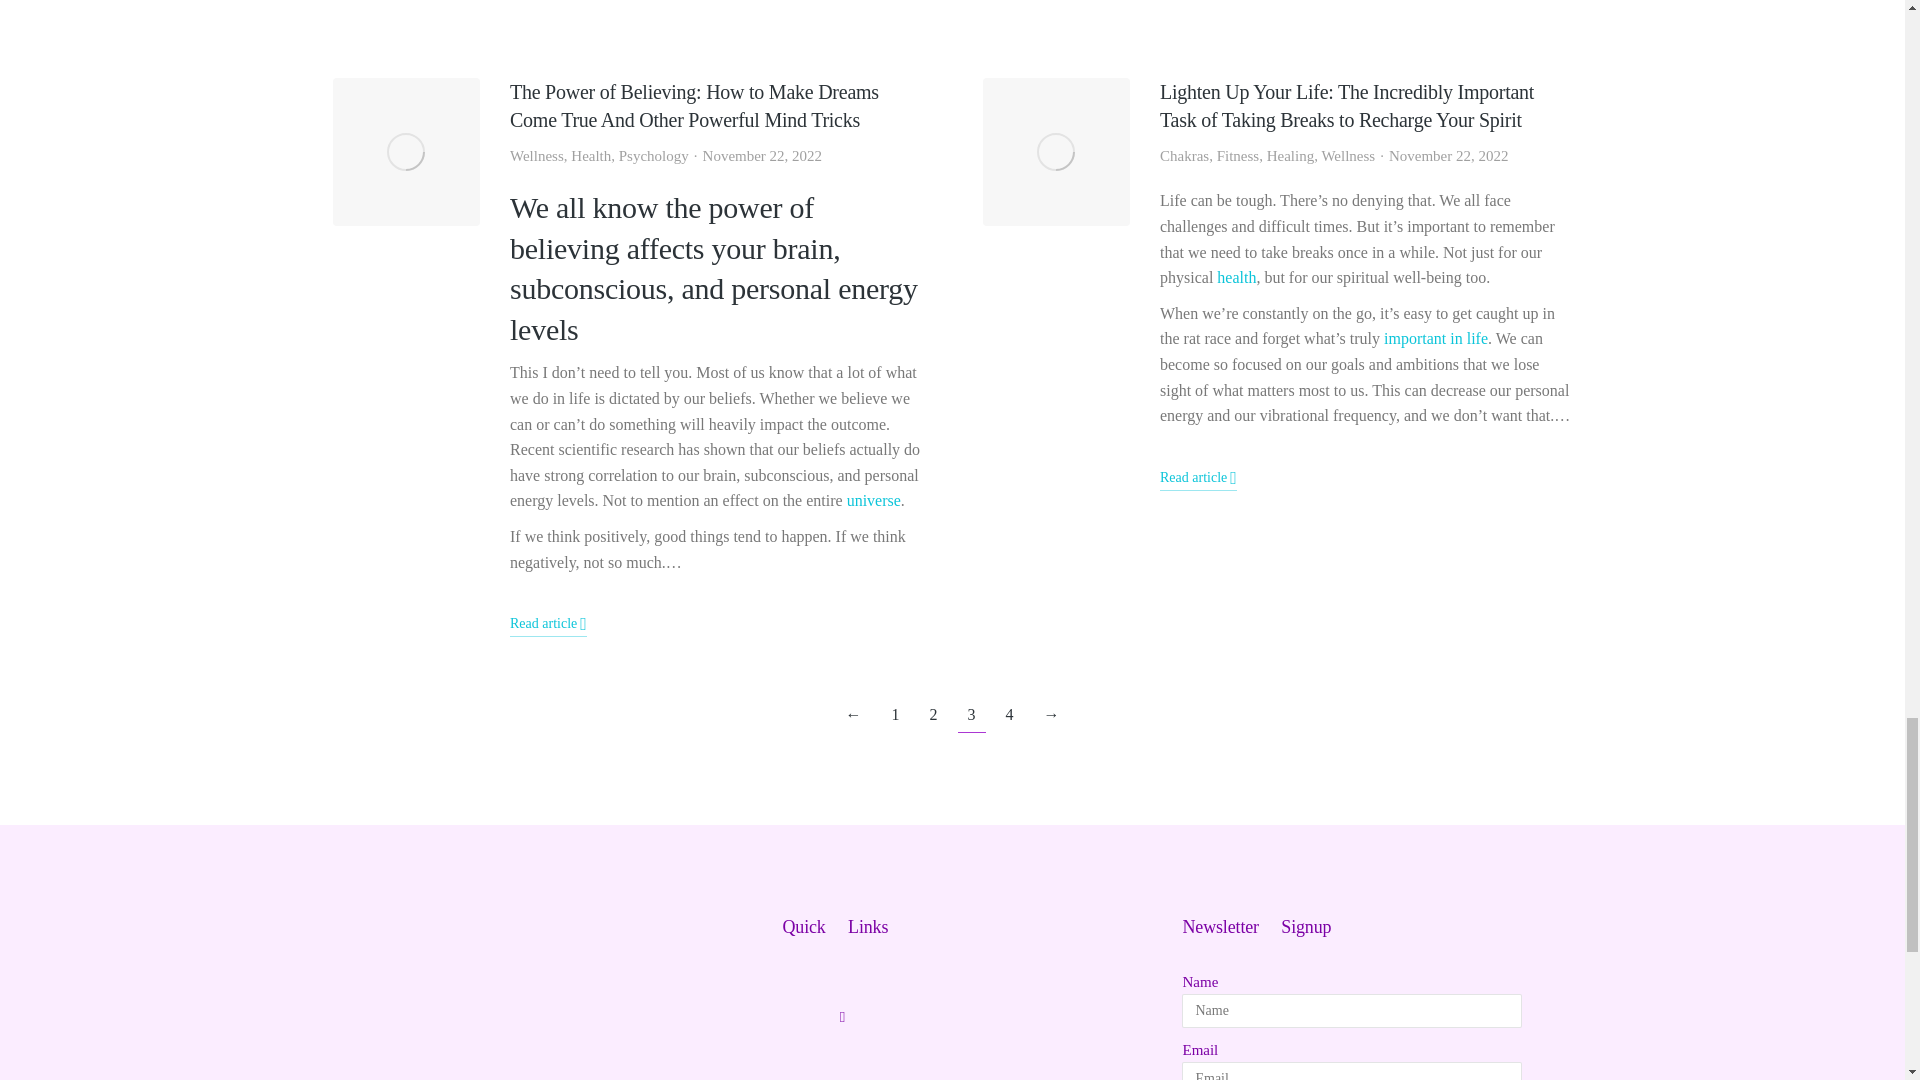 The image size is (1920, 1080). Describe the element at coordinates (873, 500) in the screenshot. I see `universe` at that location.